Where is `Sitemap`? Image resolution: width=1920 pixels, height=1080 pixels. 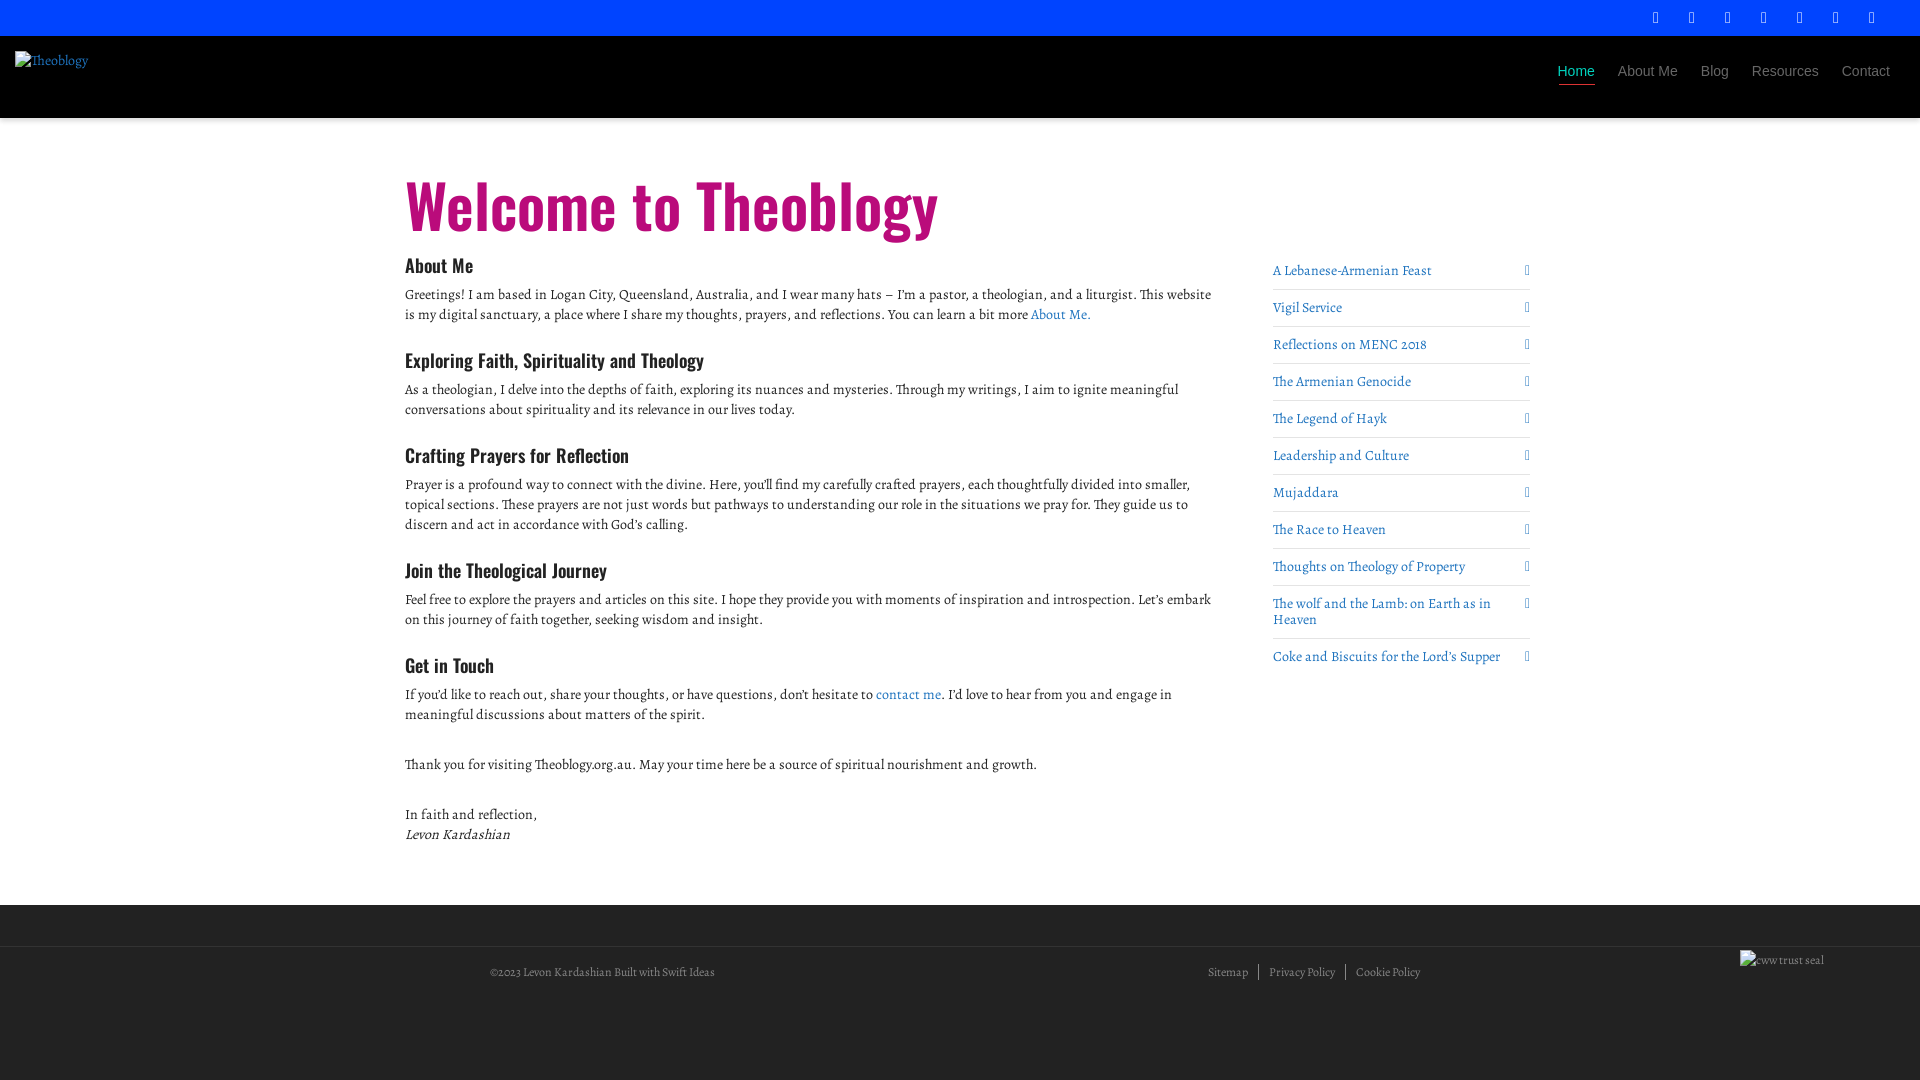 Sitemap is located at coordinates (1228, 972).